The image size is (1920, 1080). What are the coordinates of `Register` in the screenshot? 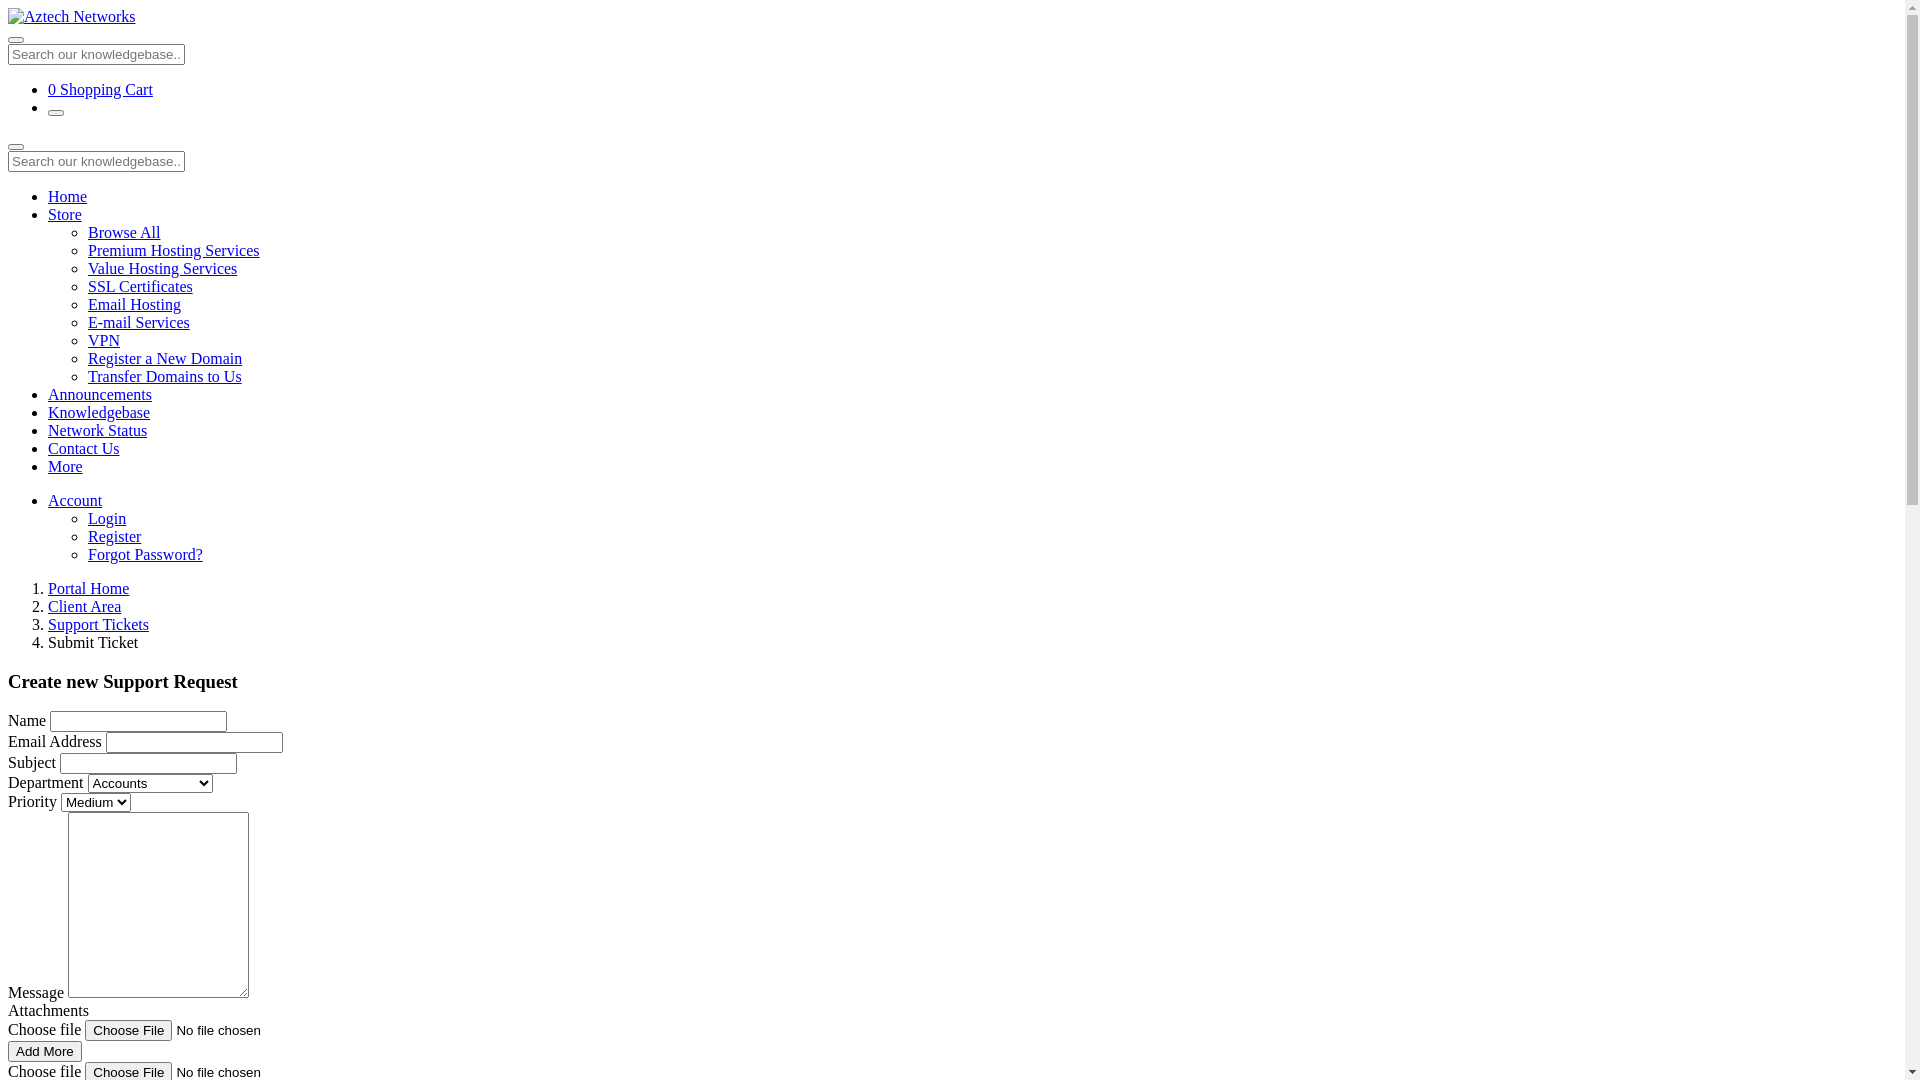 It's located at (114, 536).